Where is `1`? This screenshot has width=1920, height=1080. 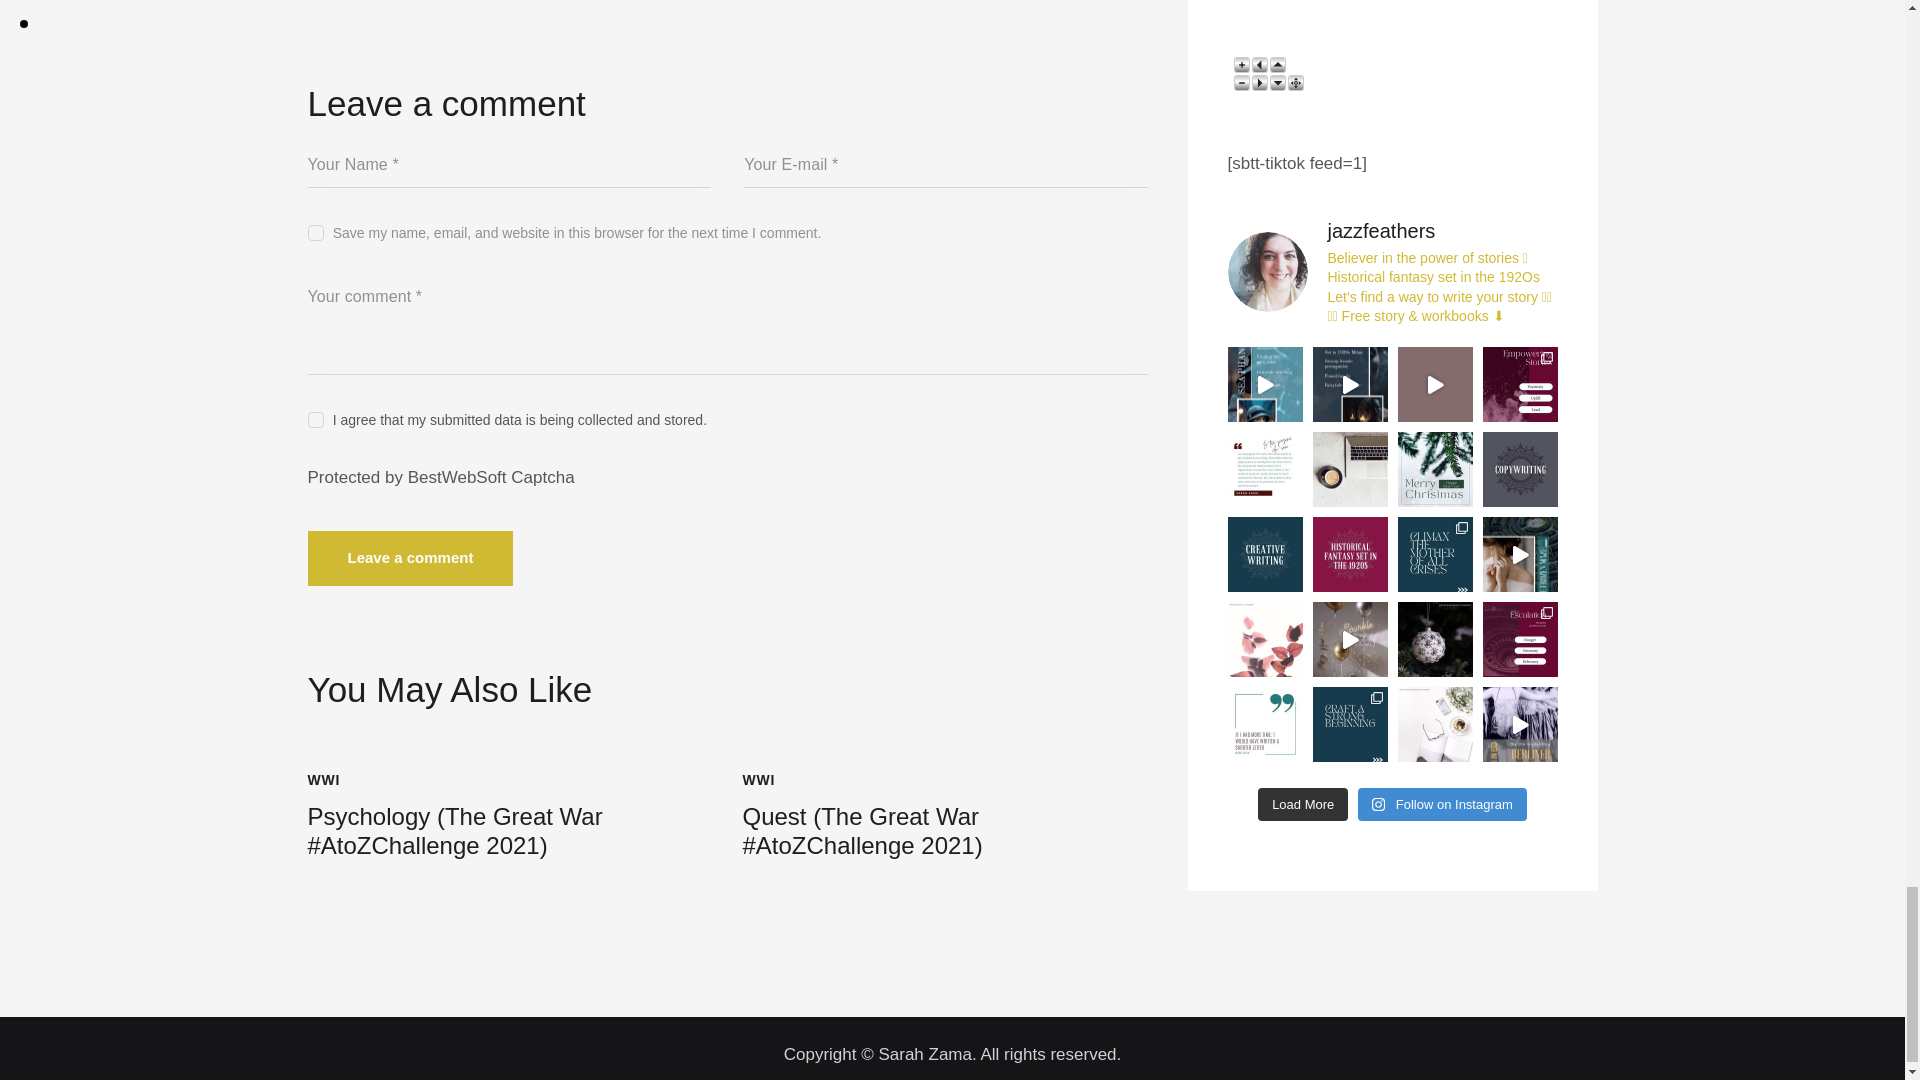 1 is located at coordinates (728, 416).